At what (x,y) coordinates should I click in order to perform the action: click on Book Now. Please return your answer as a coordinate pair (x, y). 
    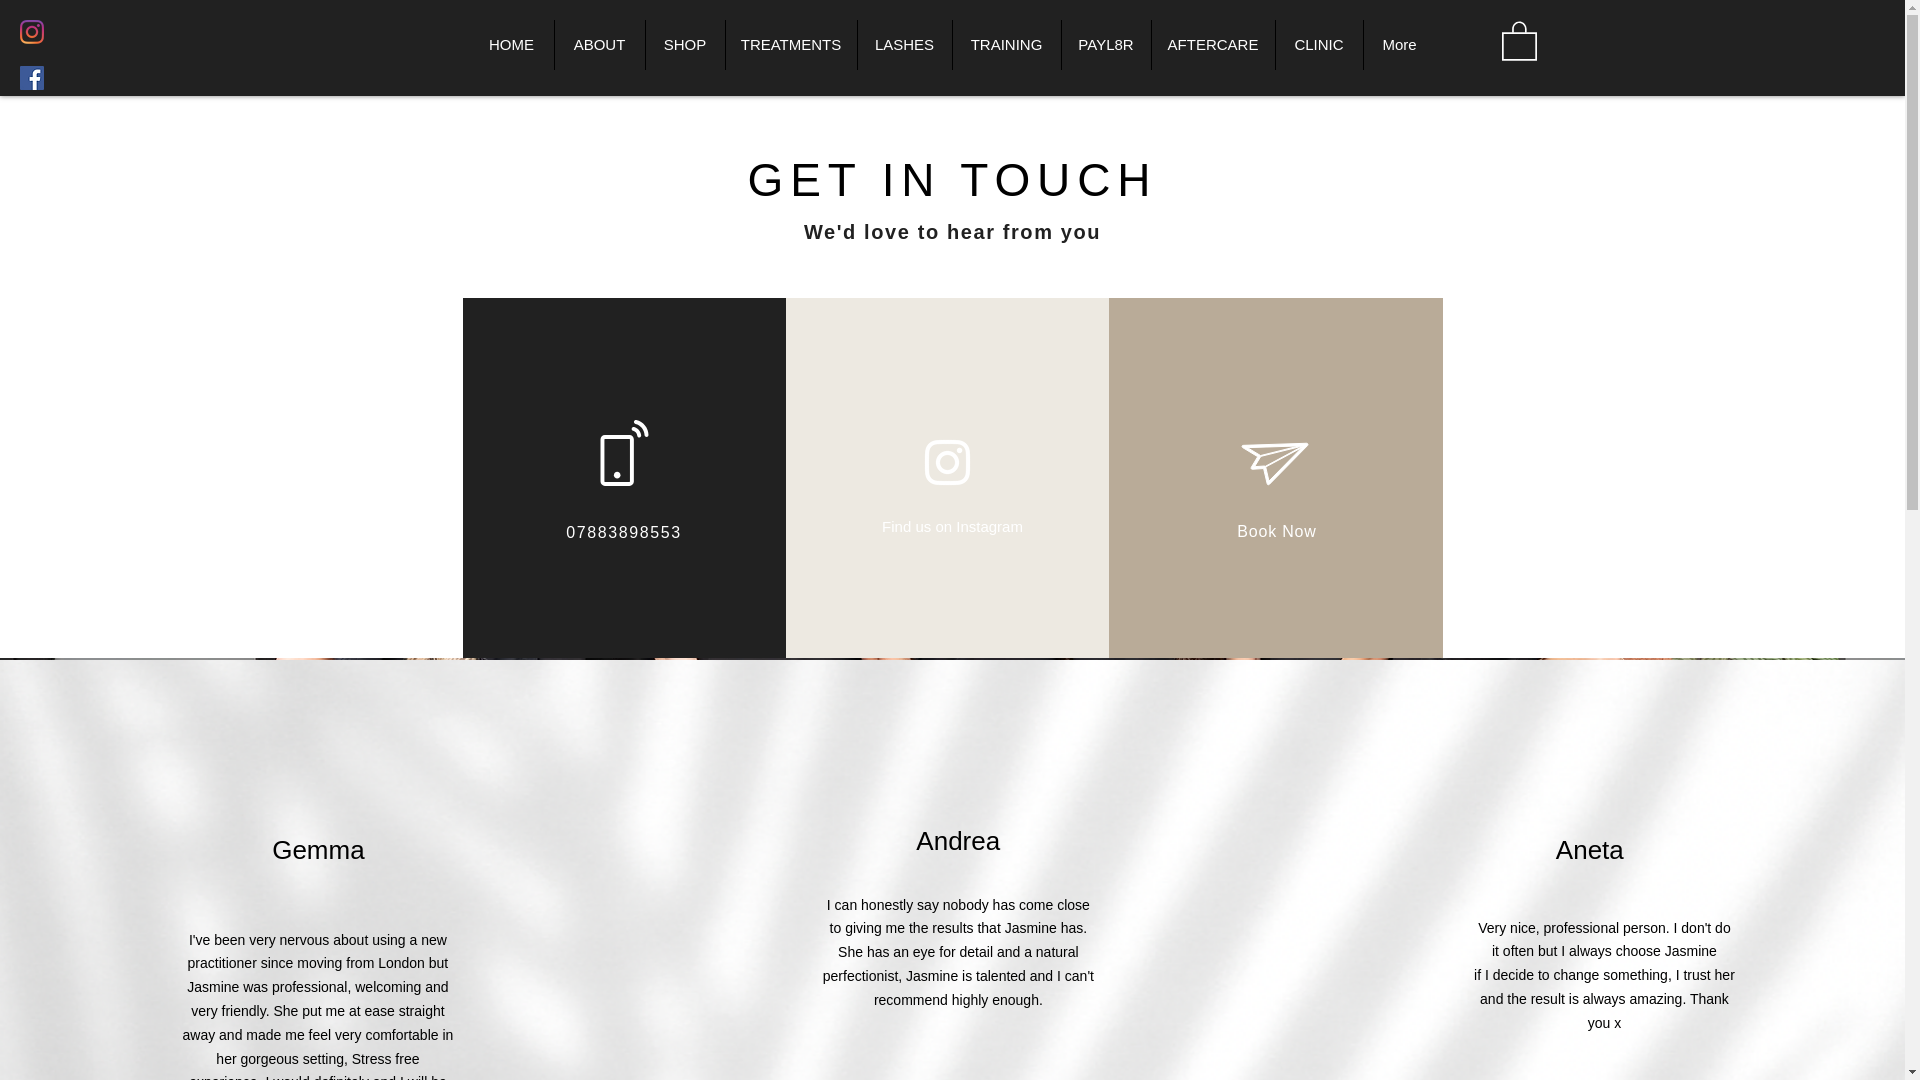
    Looking at the image, I should click on (1276, 531).